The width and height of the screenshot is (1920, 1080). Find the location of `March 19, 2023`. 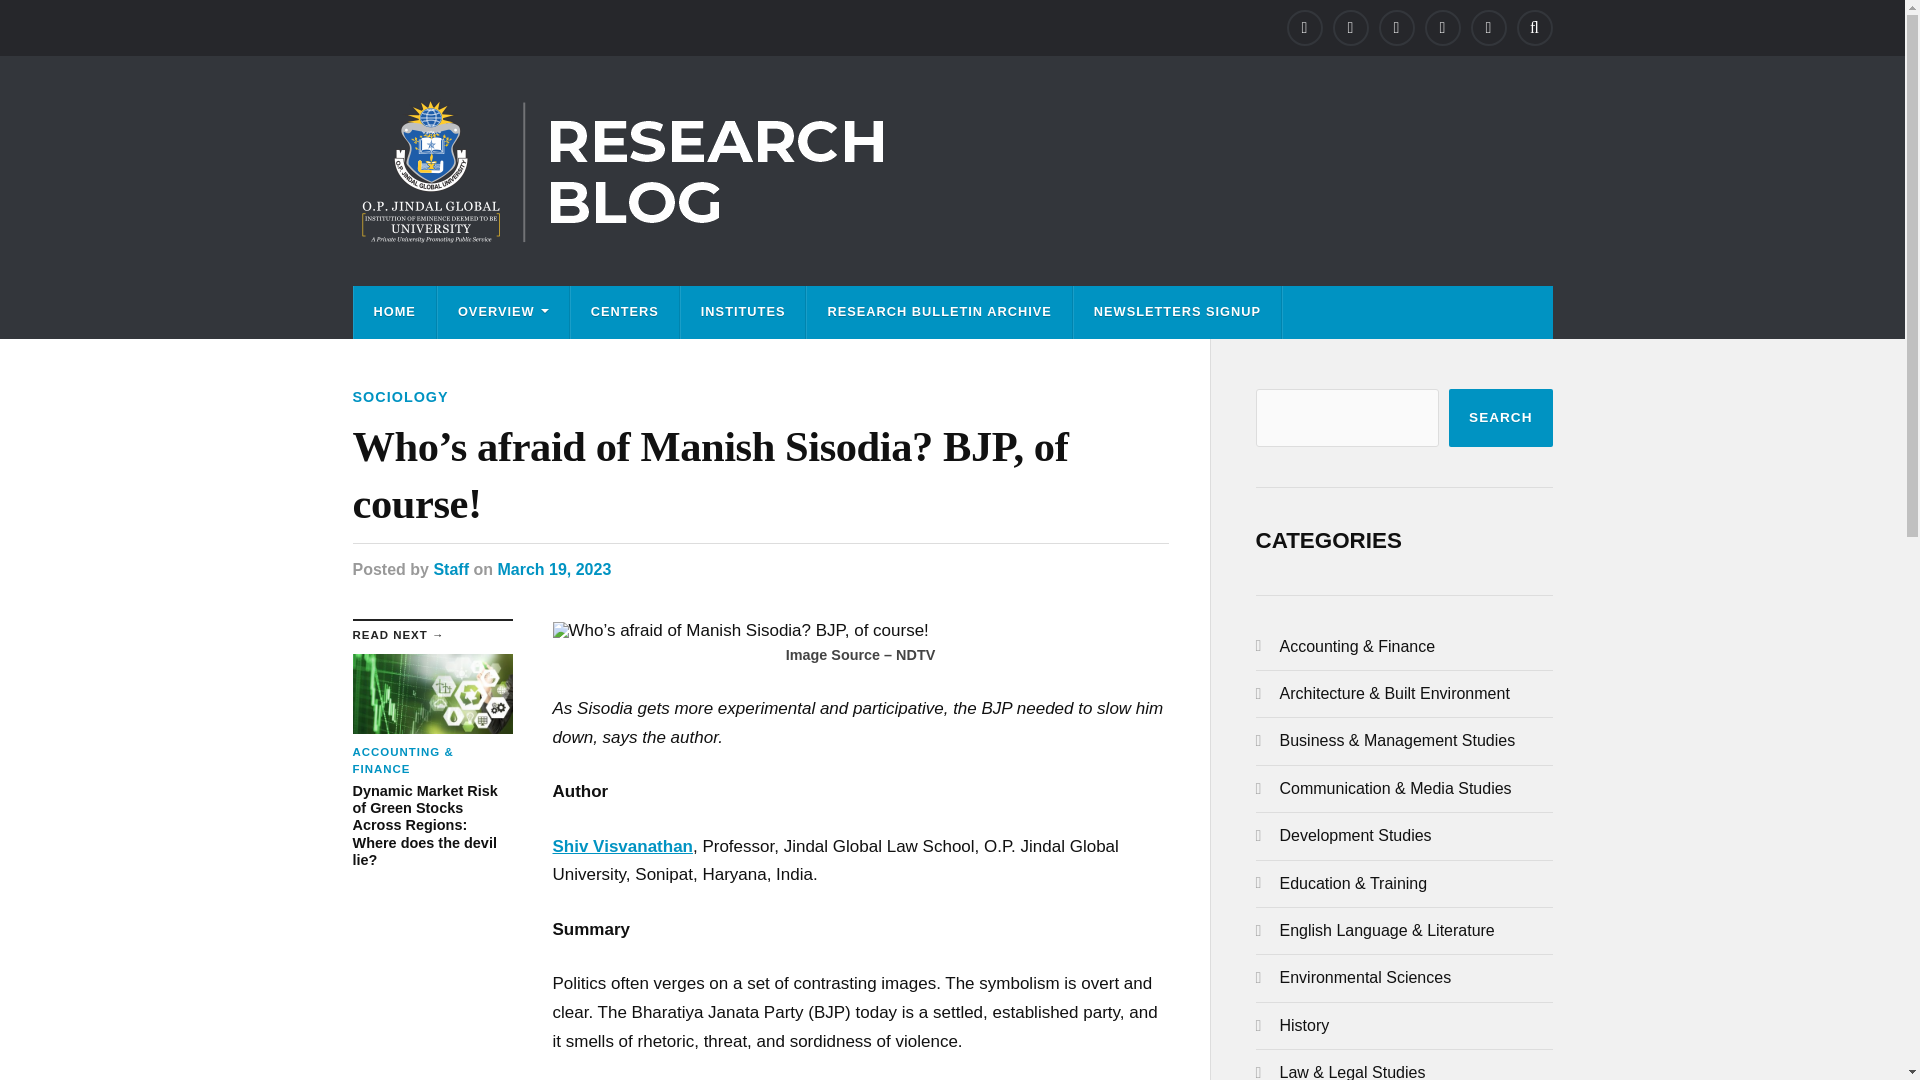

March 19, 2023 is located at coordinates (554, 568).